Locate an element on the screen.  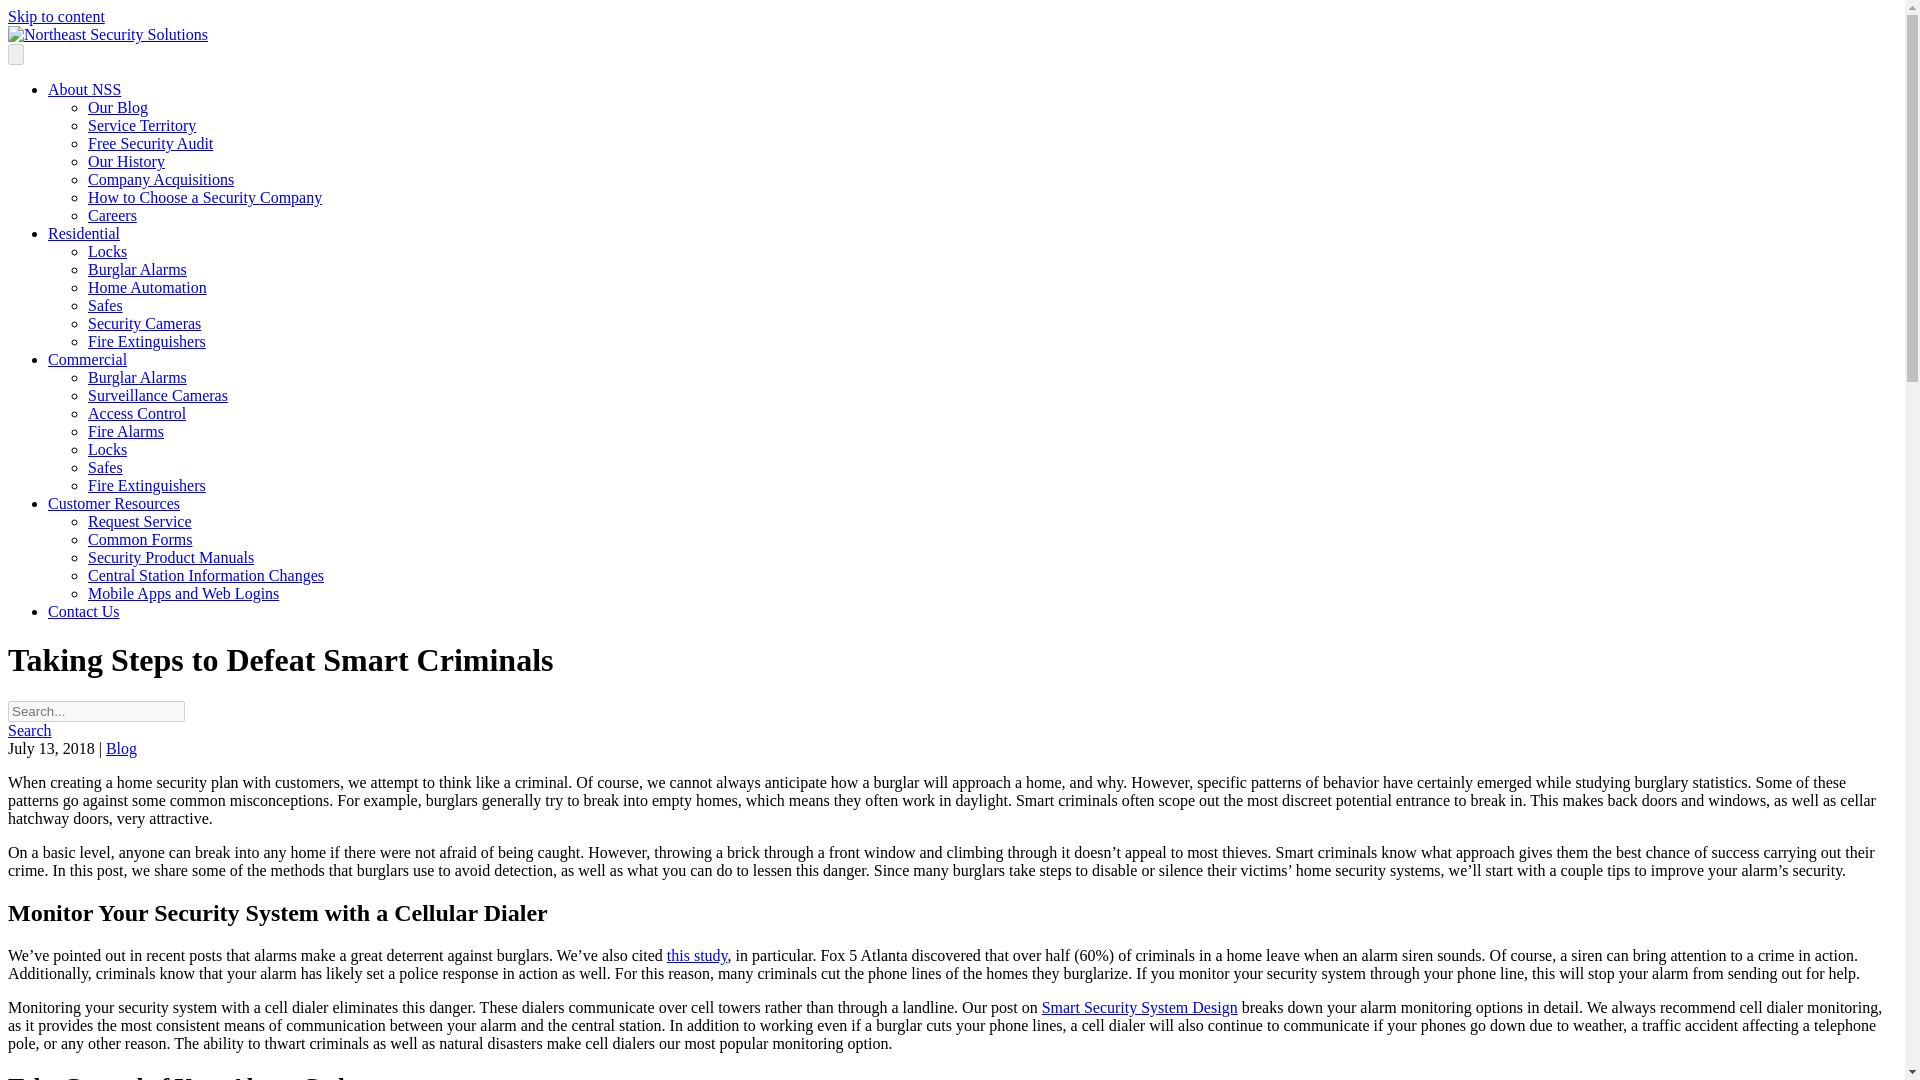
Our Blog is located at coordinates (118, 107).